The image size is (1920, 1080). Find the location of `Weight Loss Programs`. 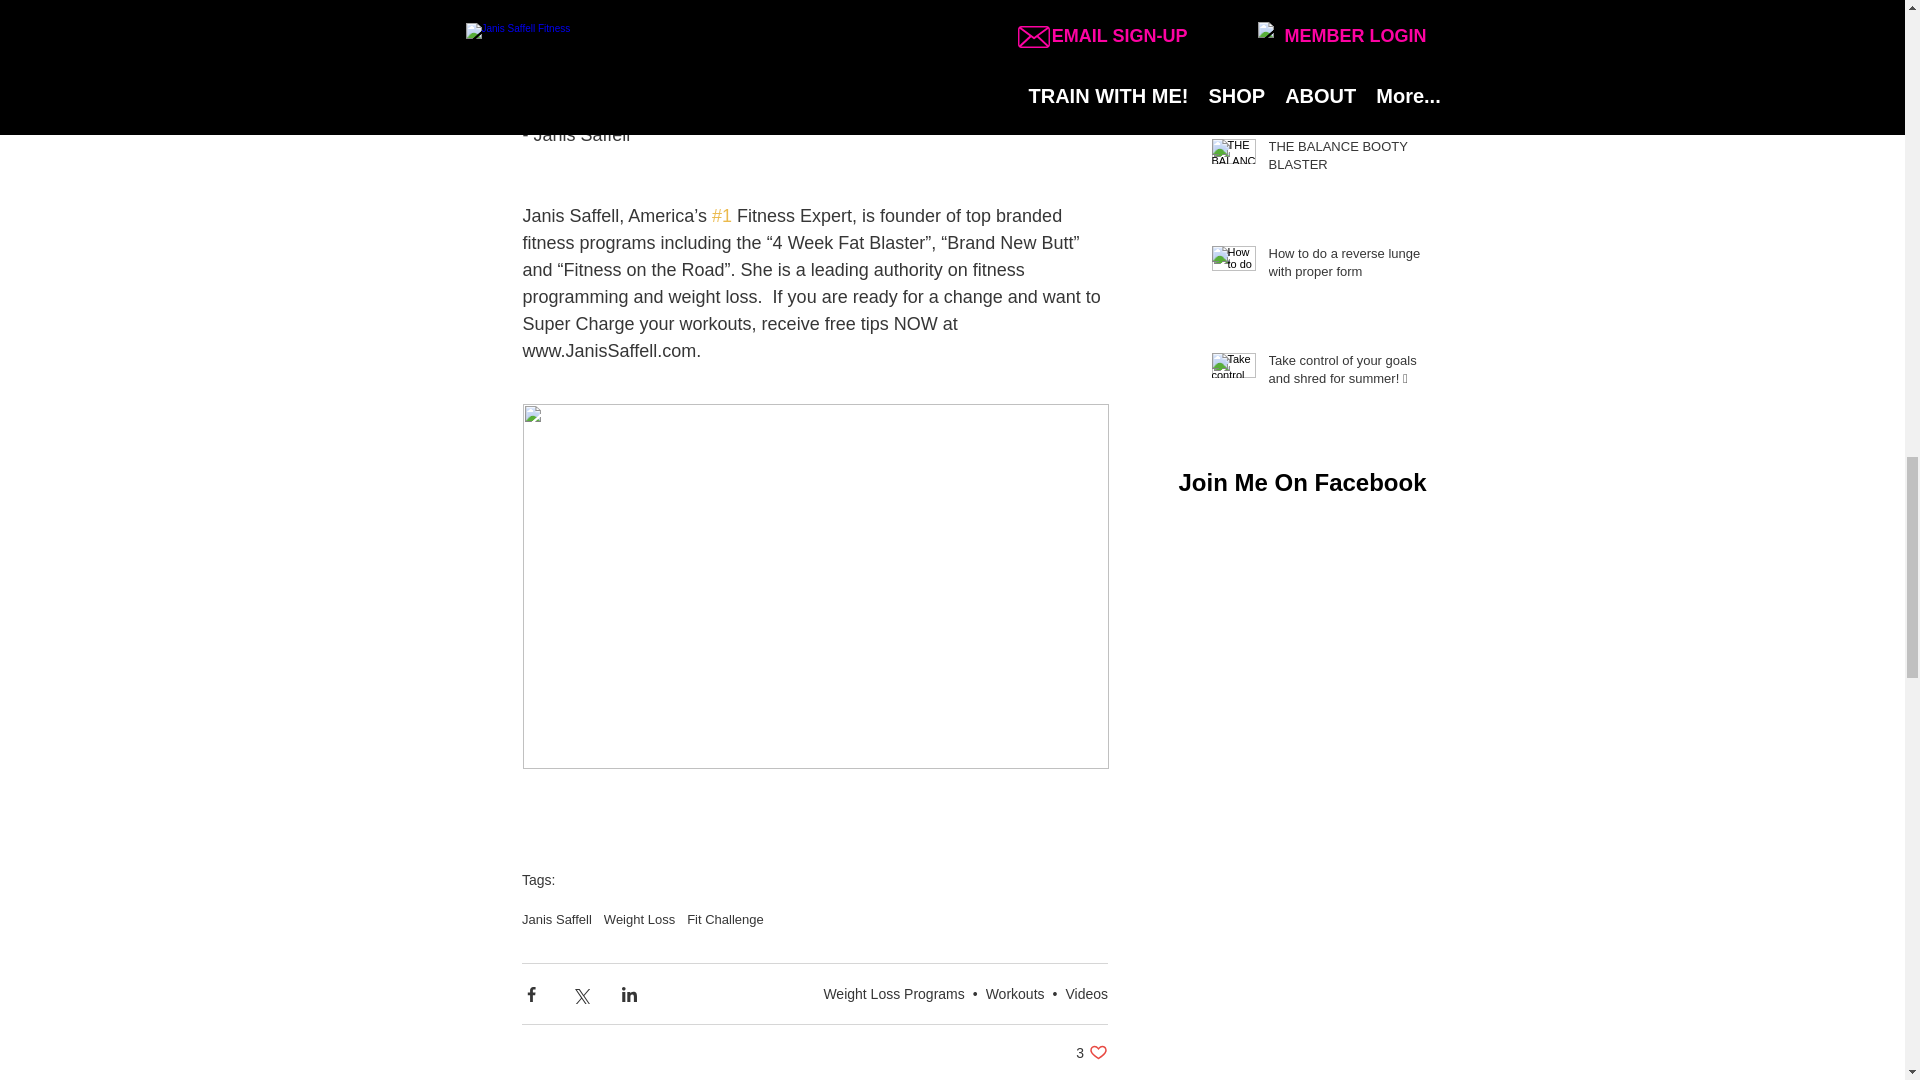

Weight Loss Programs is located at coordinates (893, 994).